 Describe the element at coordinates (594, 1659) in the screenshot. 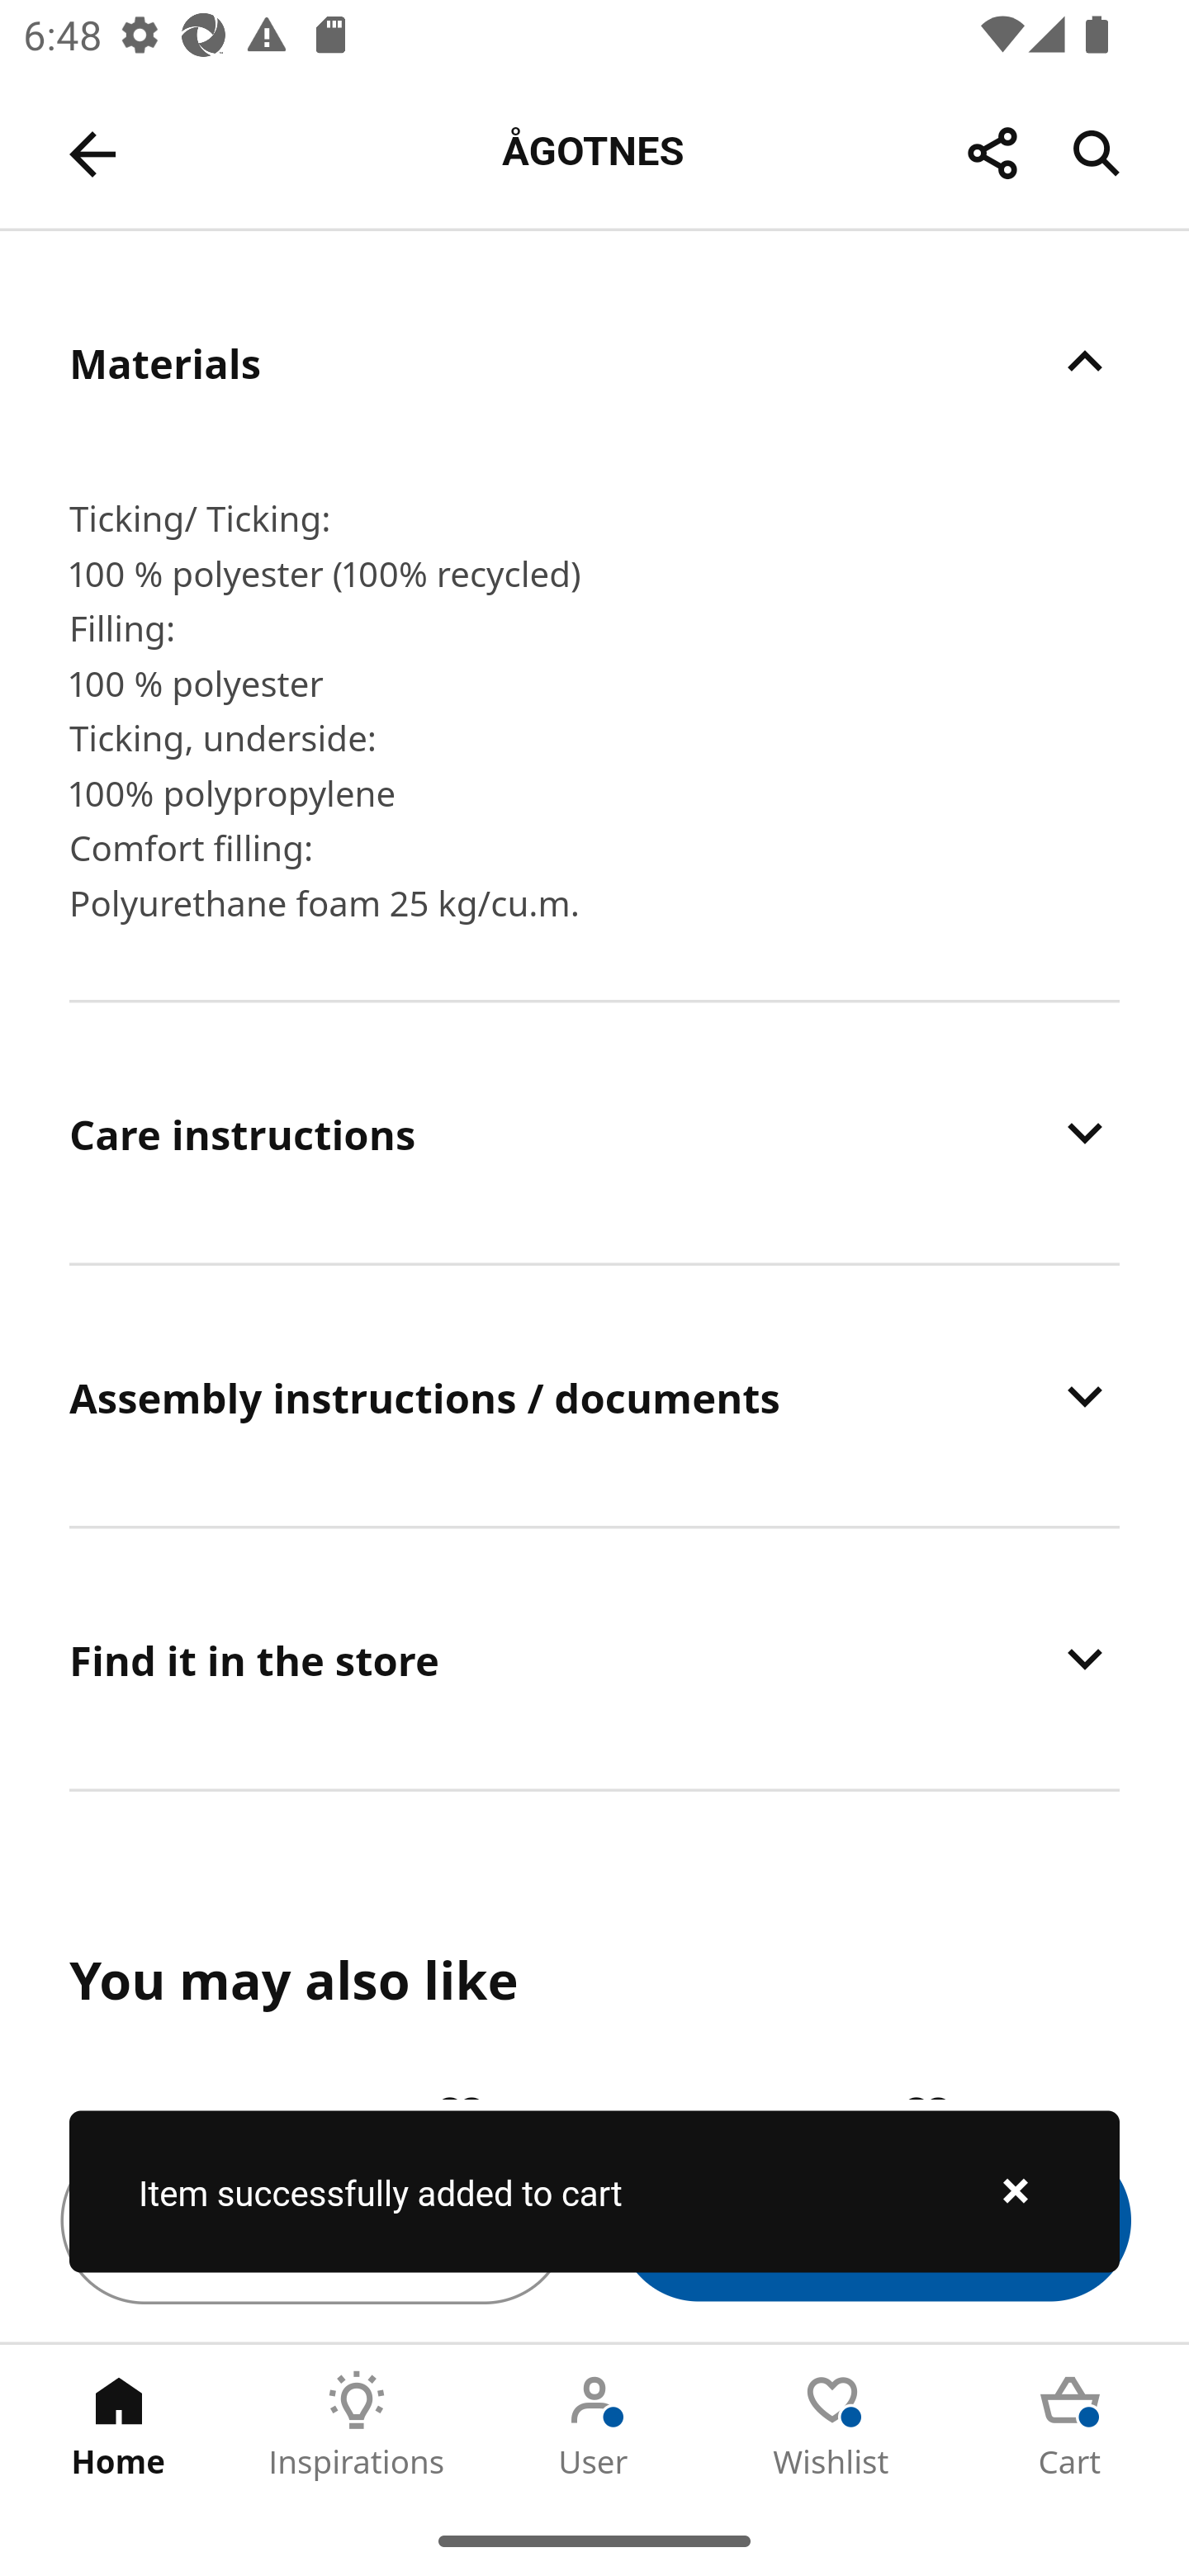

I see `Find it in the store` at that location.